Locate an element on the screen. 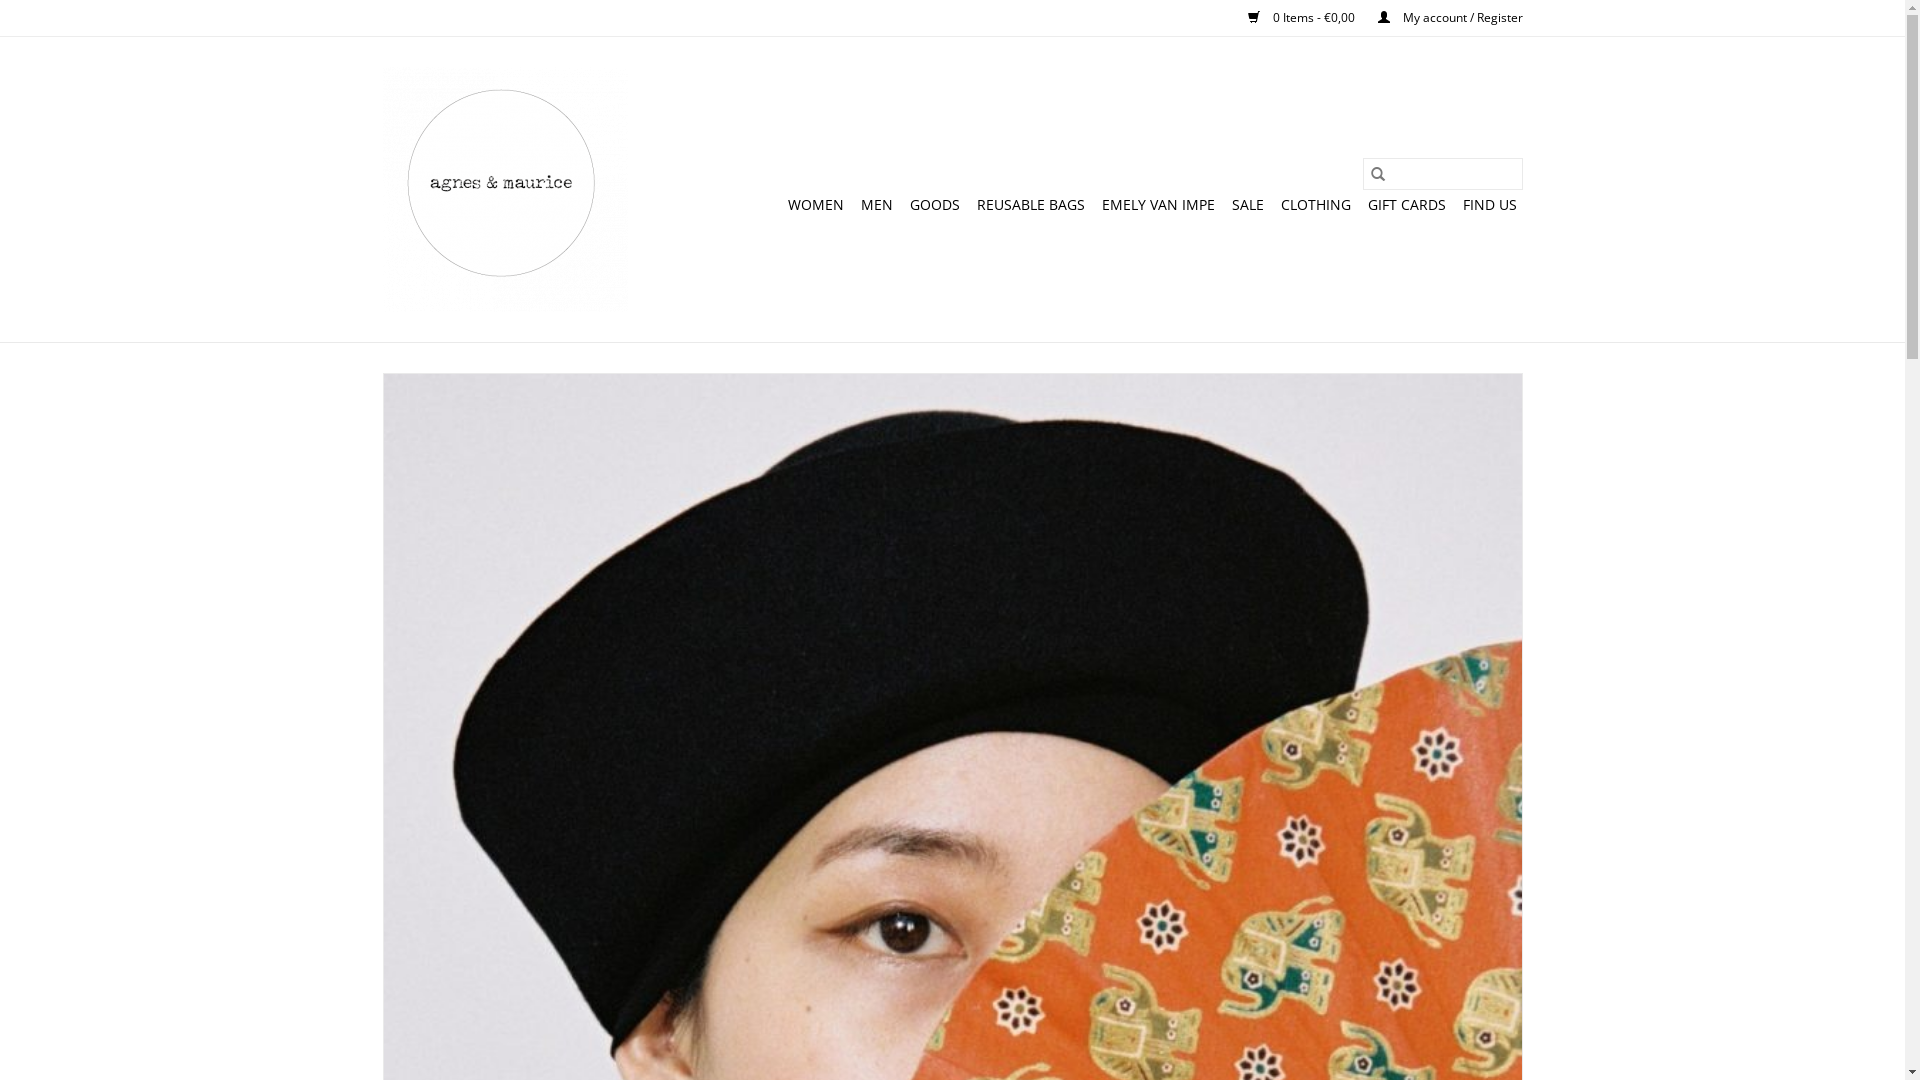 The image size is (1920, 1080). CLOTHING is located at coordinates (1315, 205).